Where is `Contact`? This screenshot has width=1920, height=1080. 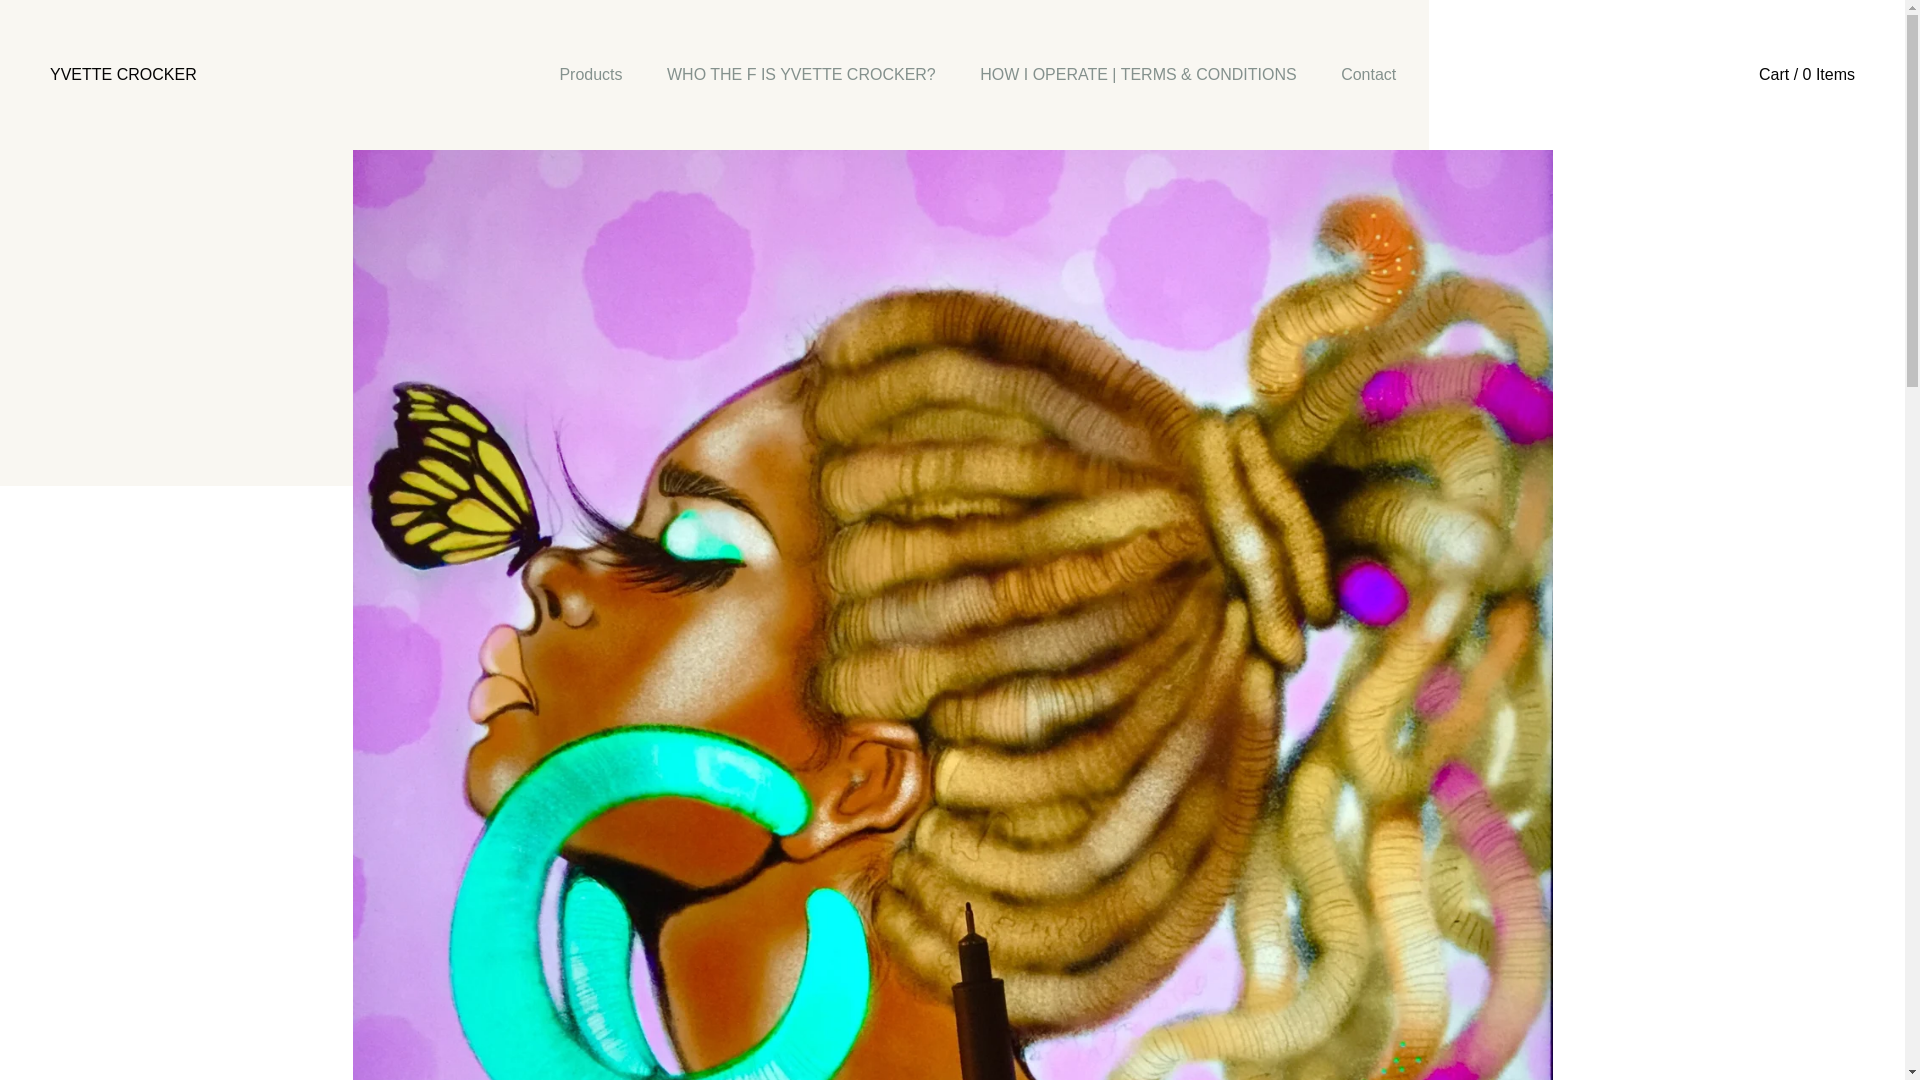
Contact is located at coordinates (1368, 74).